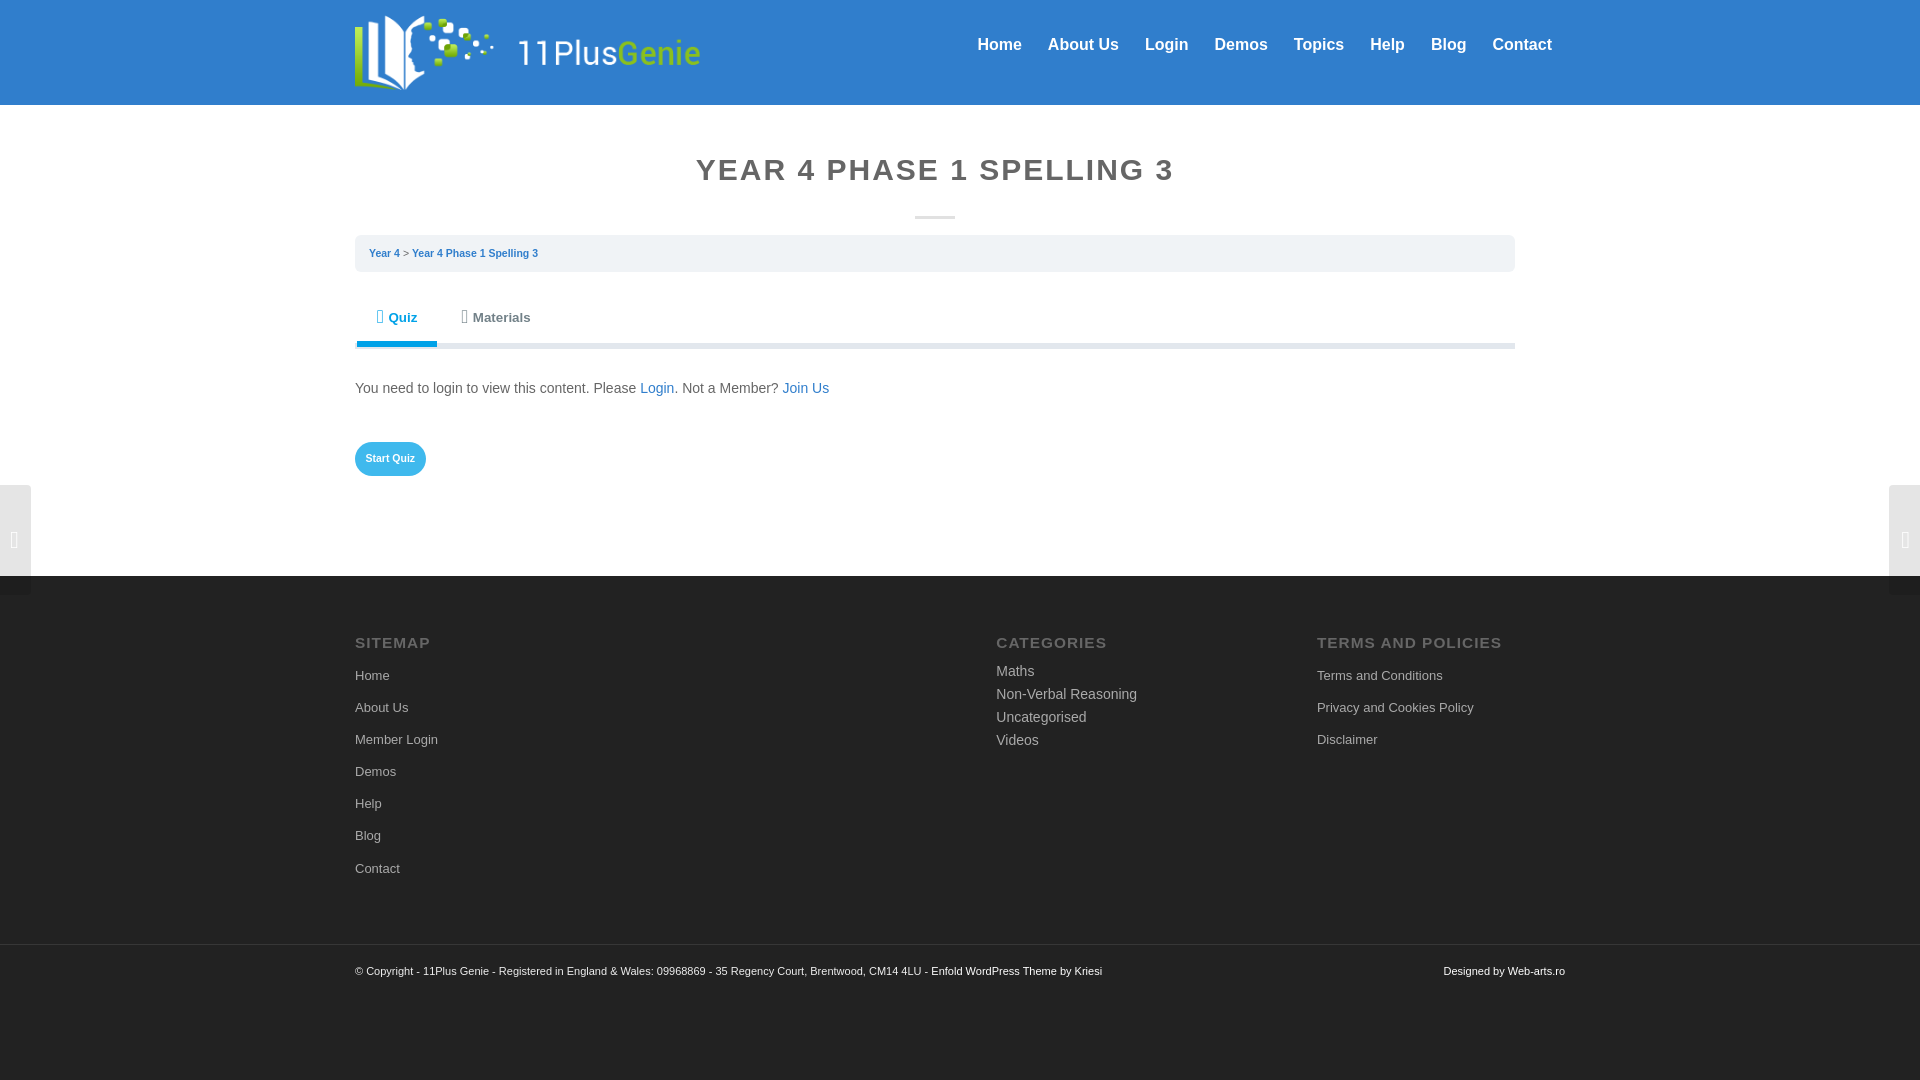 This screenshot has height=1080, width=1920. What do you see at coordinates (384, 253) in the screenshot?
I see `Year 4` at bounding box center [384, 253].